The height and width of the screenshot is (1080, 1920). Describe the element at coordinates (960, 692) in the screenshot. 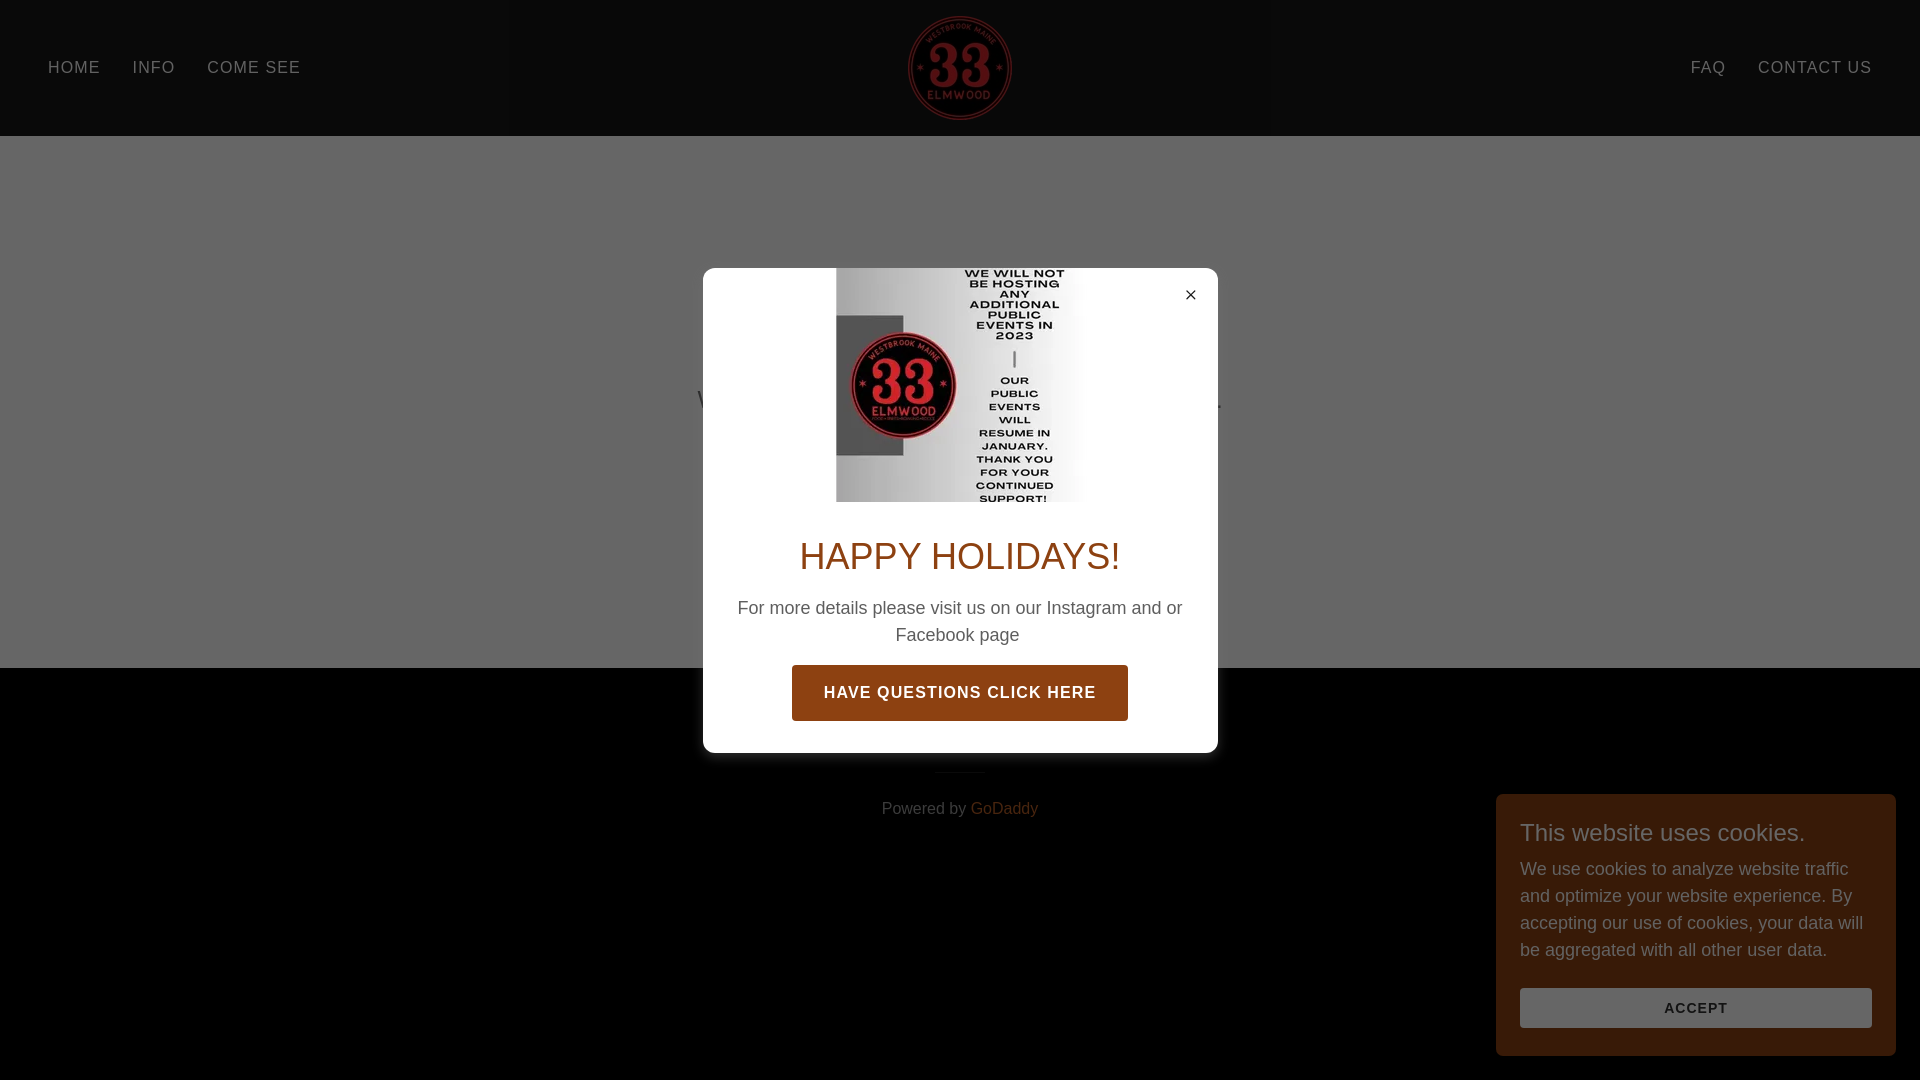

I see `HAVE QUESTIONS CLICK HERE` at that location.